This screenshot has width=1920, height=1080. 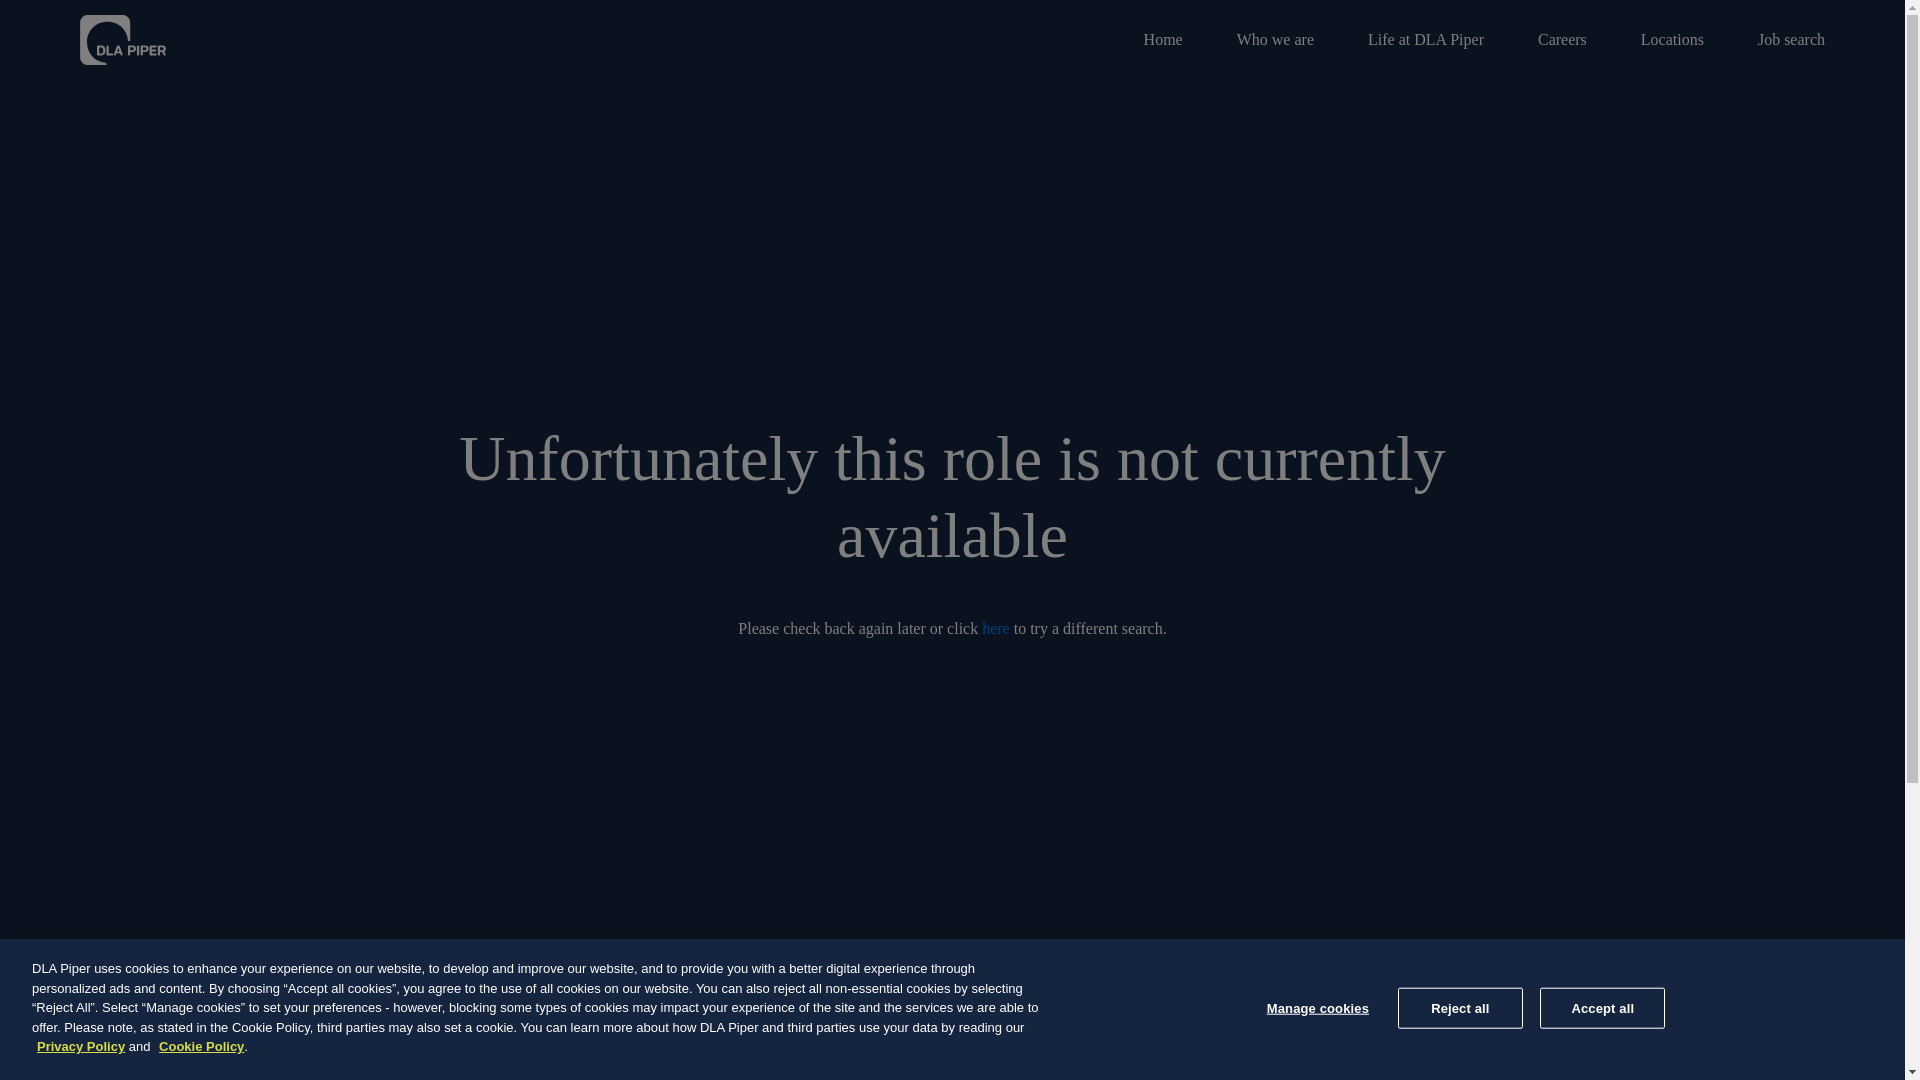 I want to click on Locations, so click(x=1672, y=40).